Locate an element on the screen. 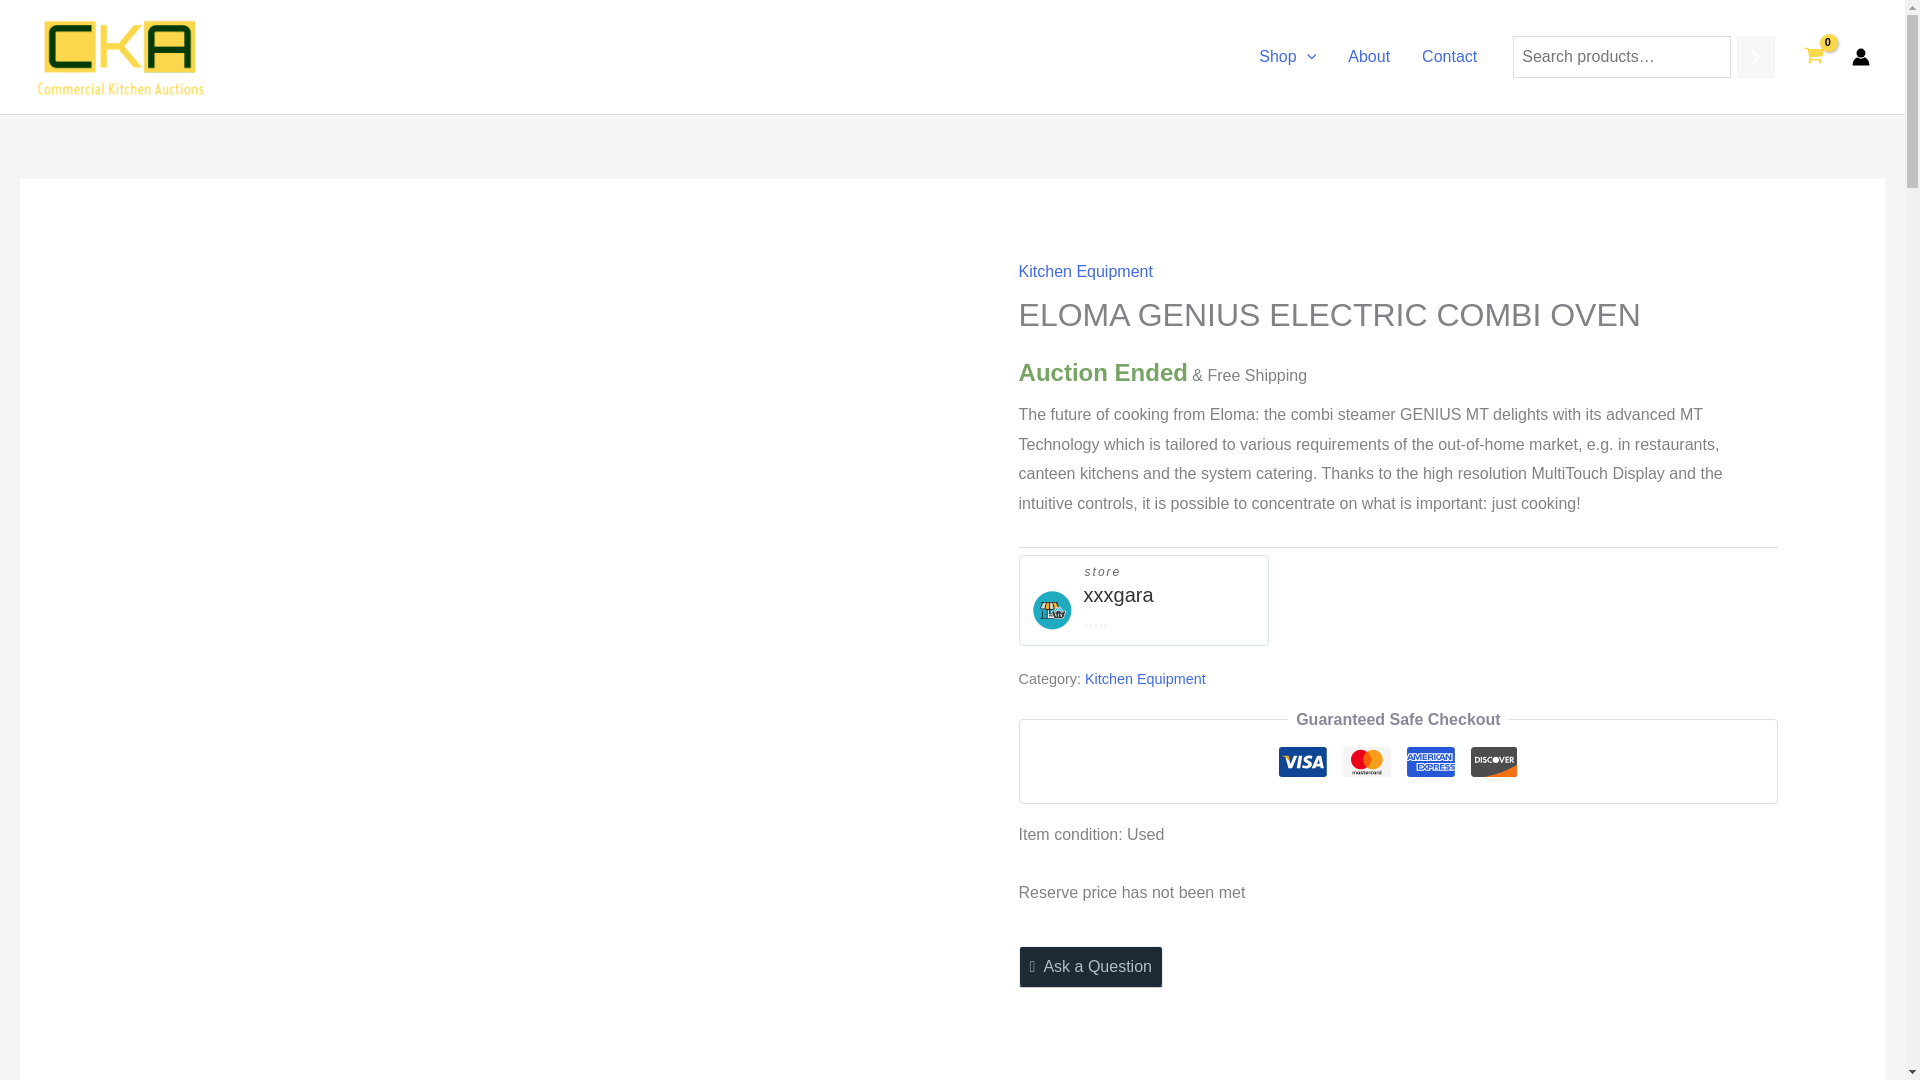 Image resolution: width=1920 pixels, height=1080 pixels. Kitchen Equipment is located at coordinates (1144, 678).